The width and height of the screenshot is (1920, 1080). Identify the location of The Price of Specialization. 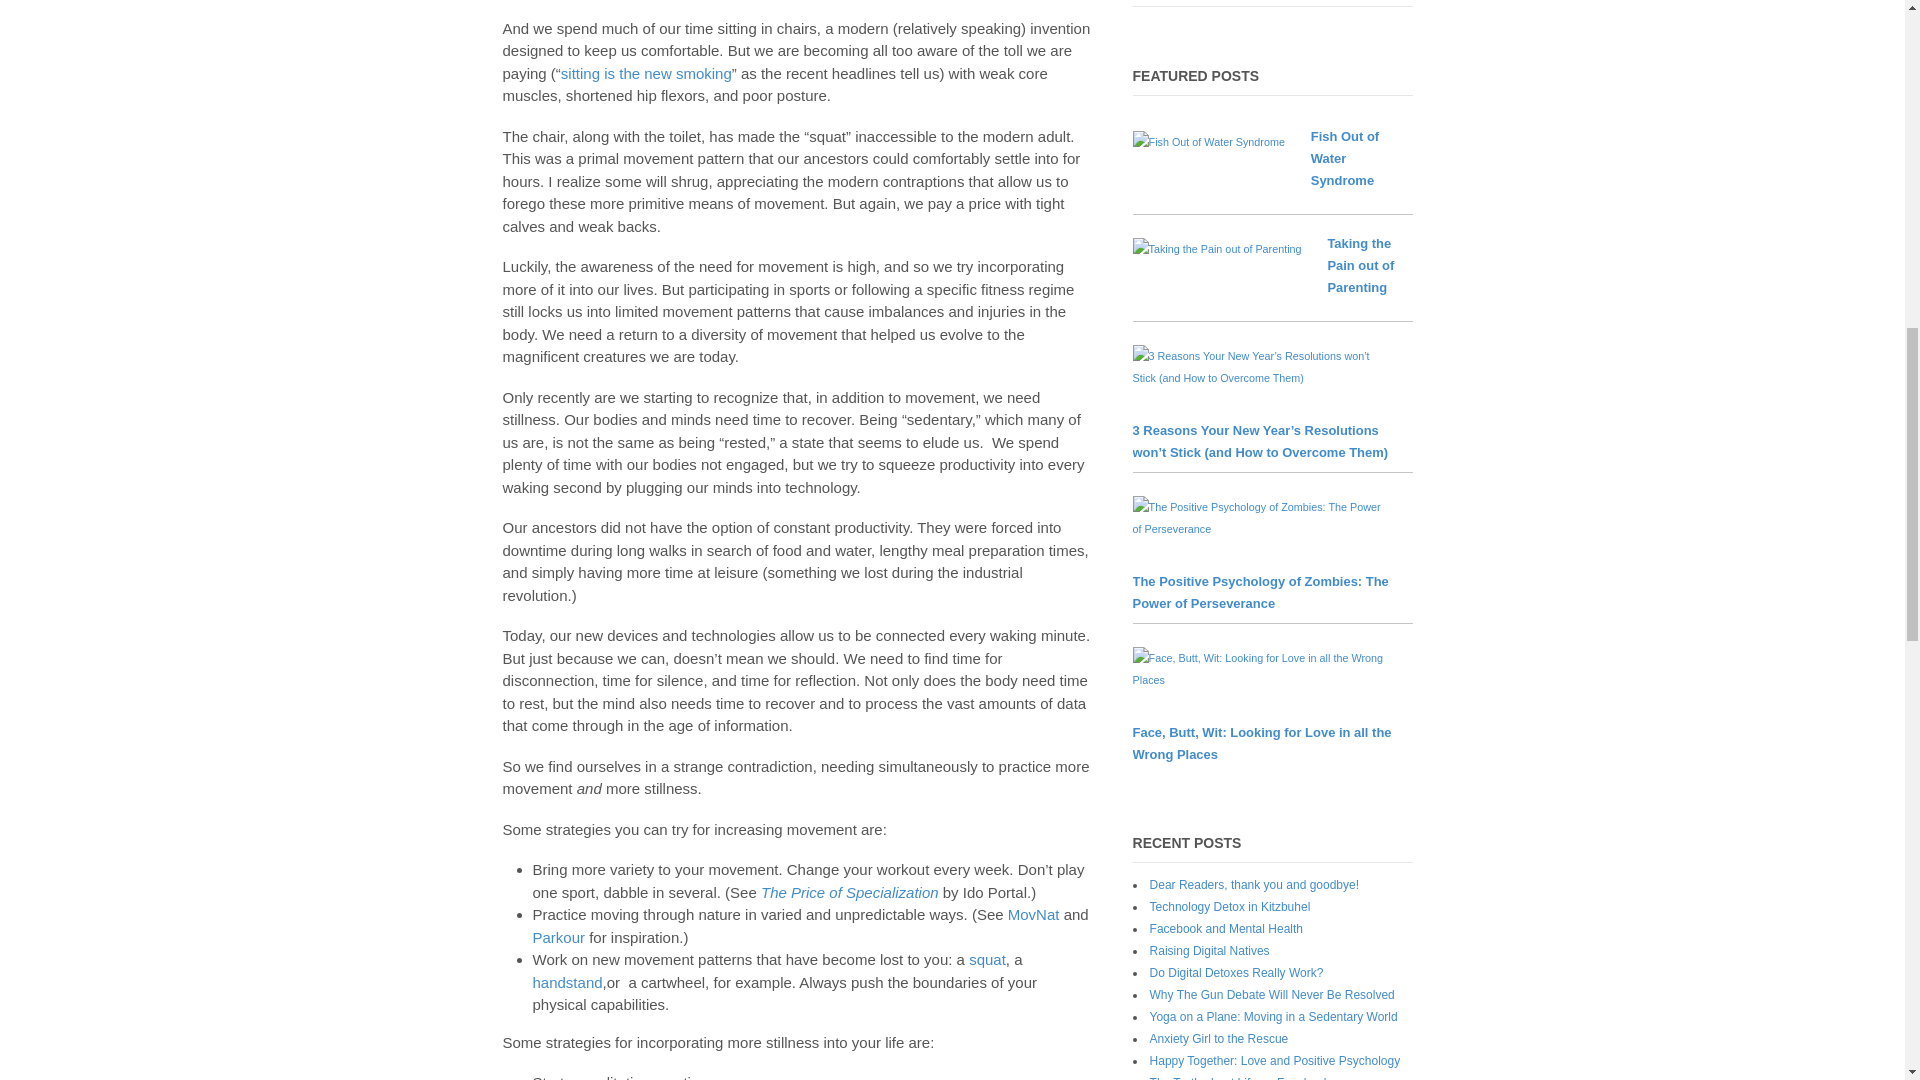
(849, 892).